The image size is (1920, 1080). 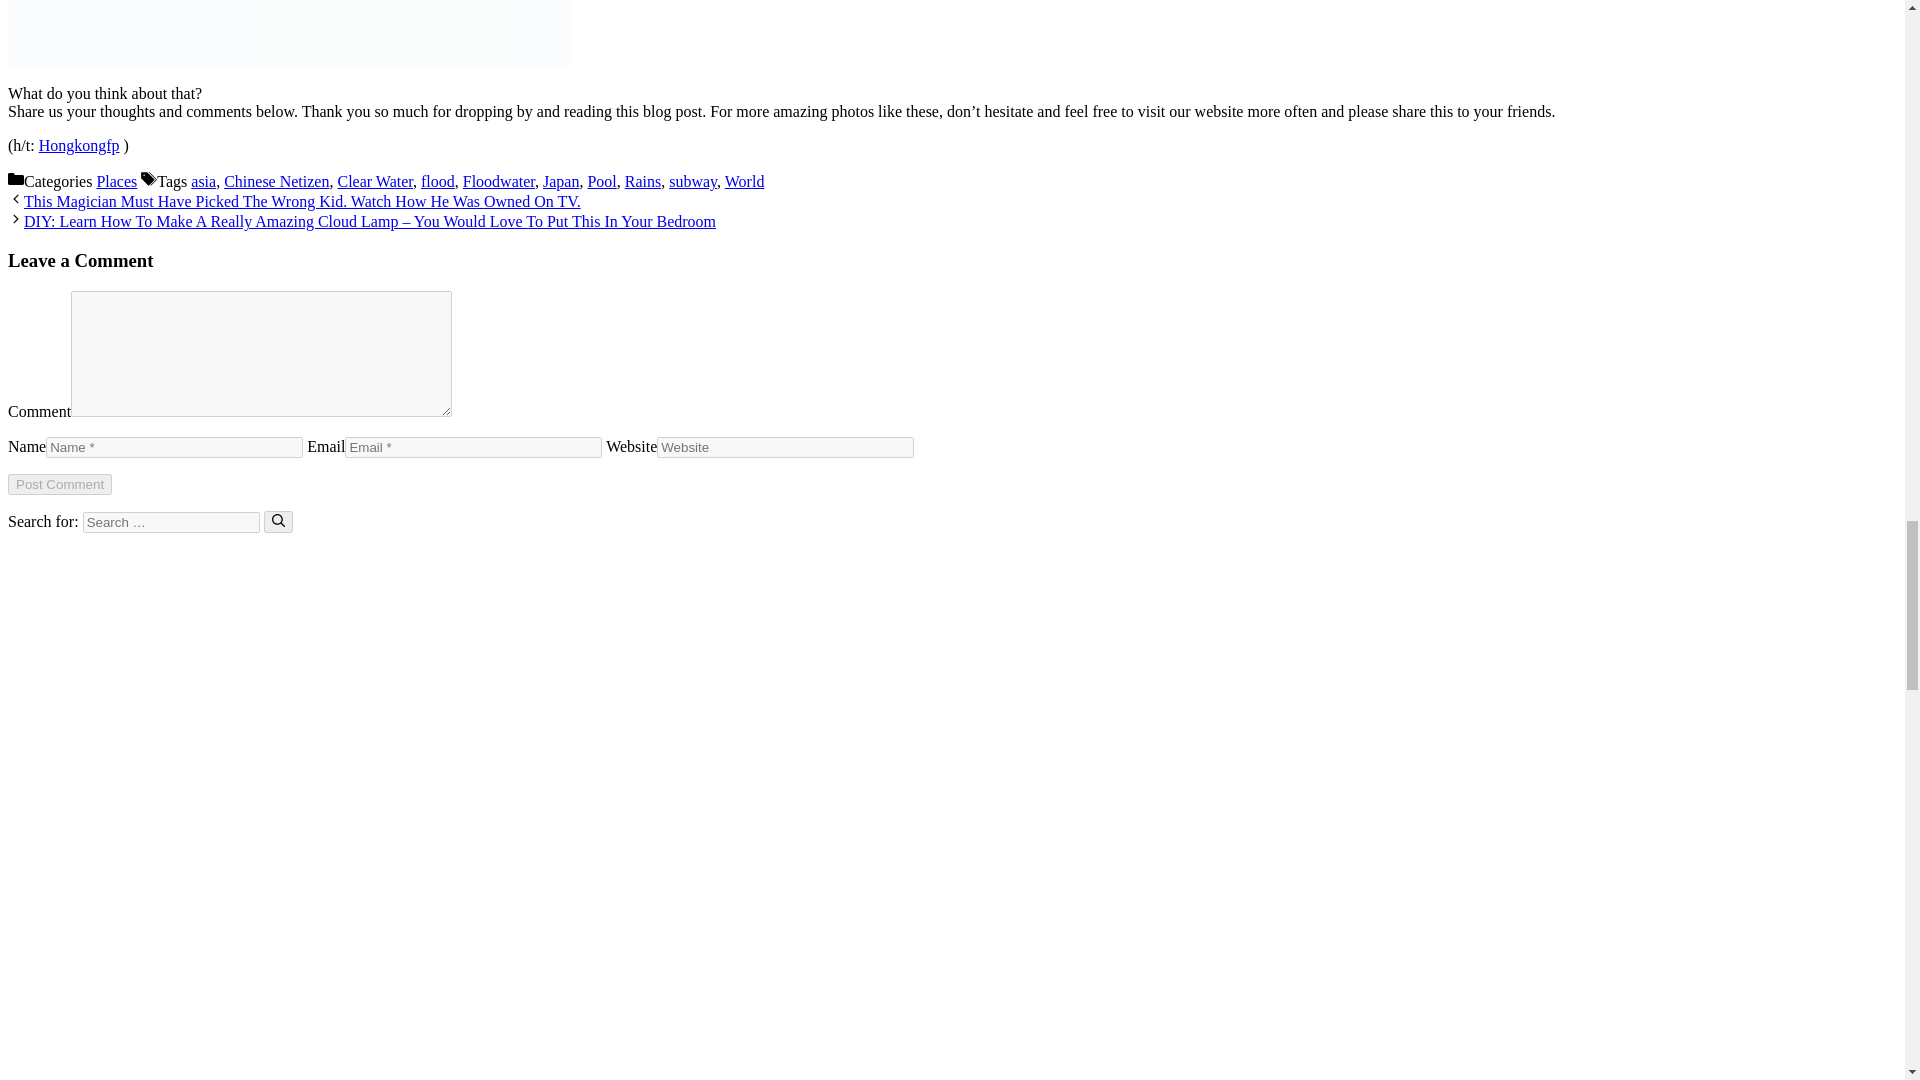 I want to click on Pool, so click(x=602, y=181).